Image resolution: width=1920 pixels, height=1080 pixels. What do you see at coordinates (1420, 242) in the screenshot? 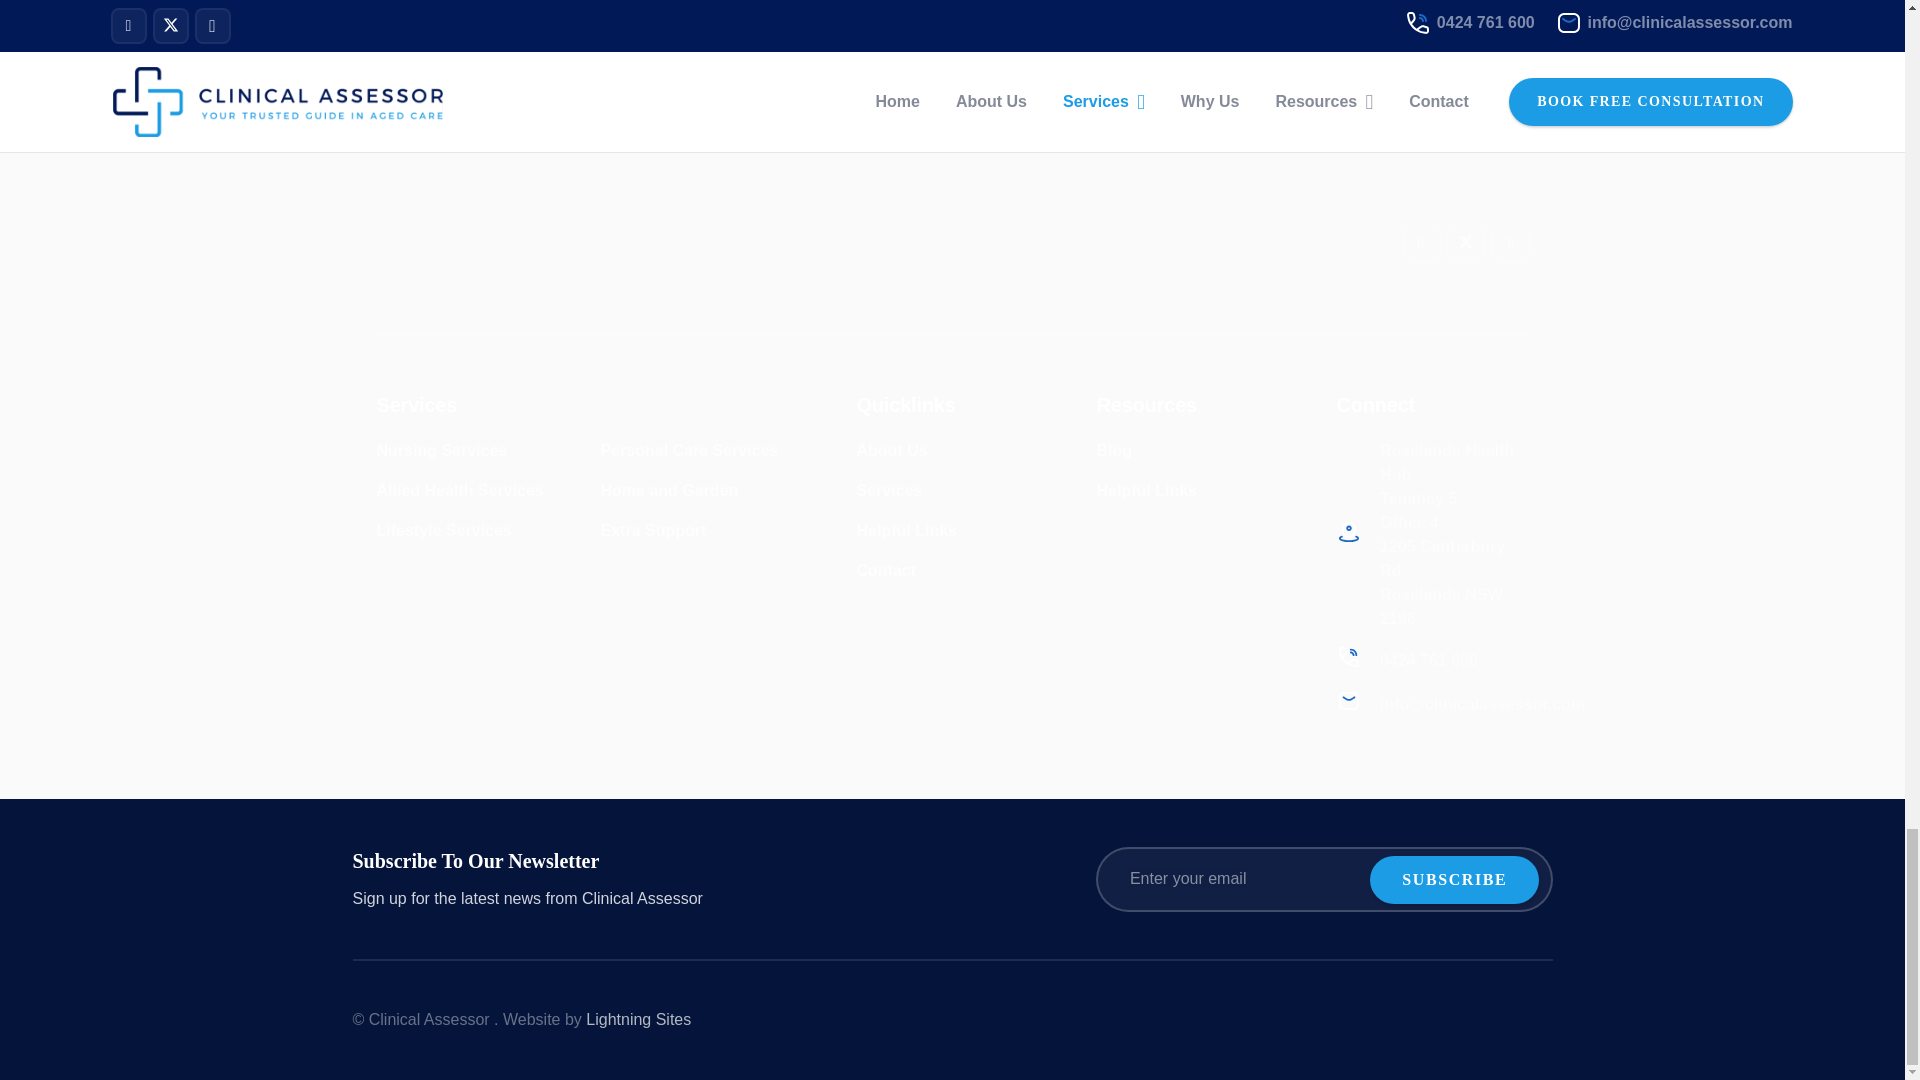
I see `Facebook` at bounding box center [1420, 242].